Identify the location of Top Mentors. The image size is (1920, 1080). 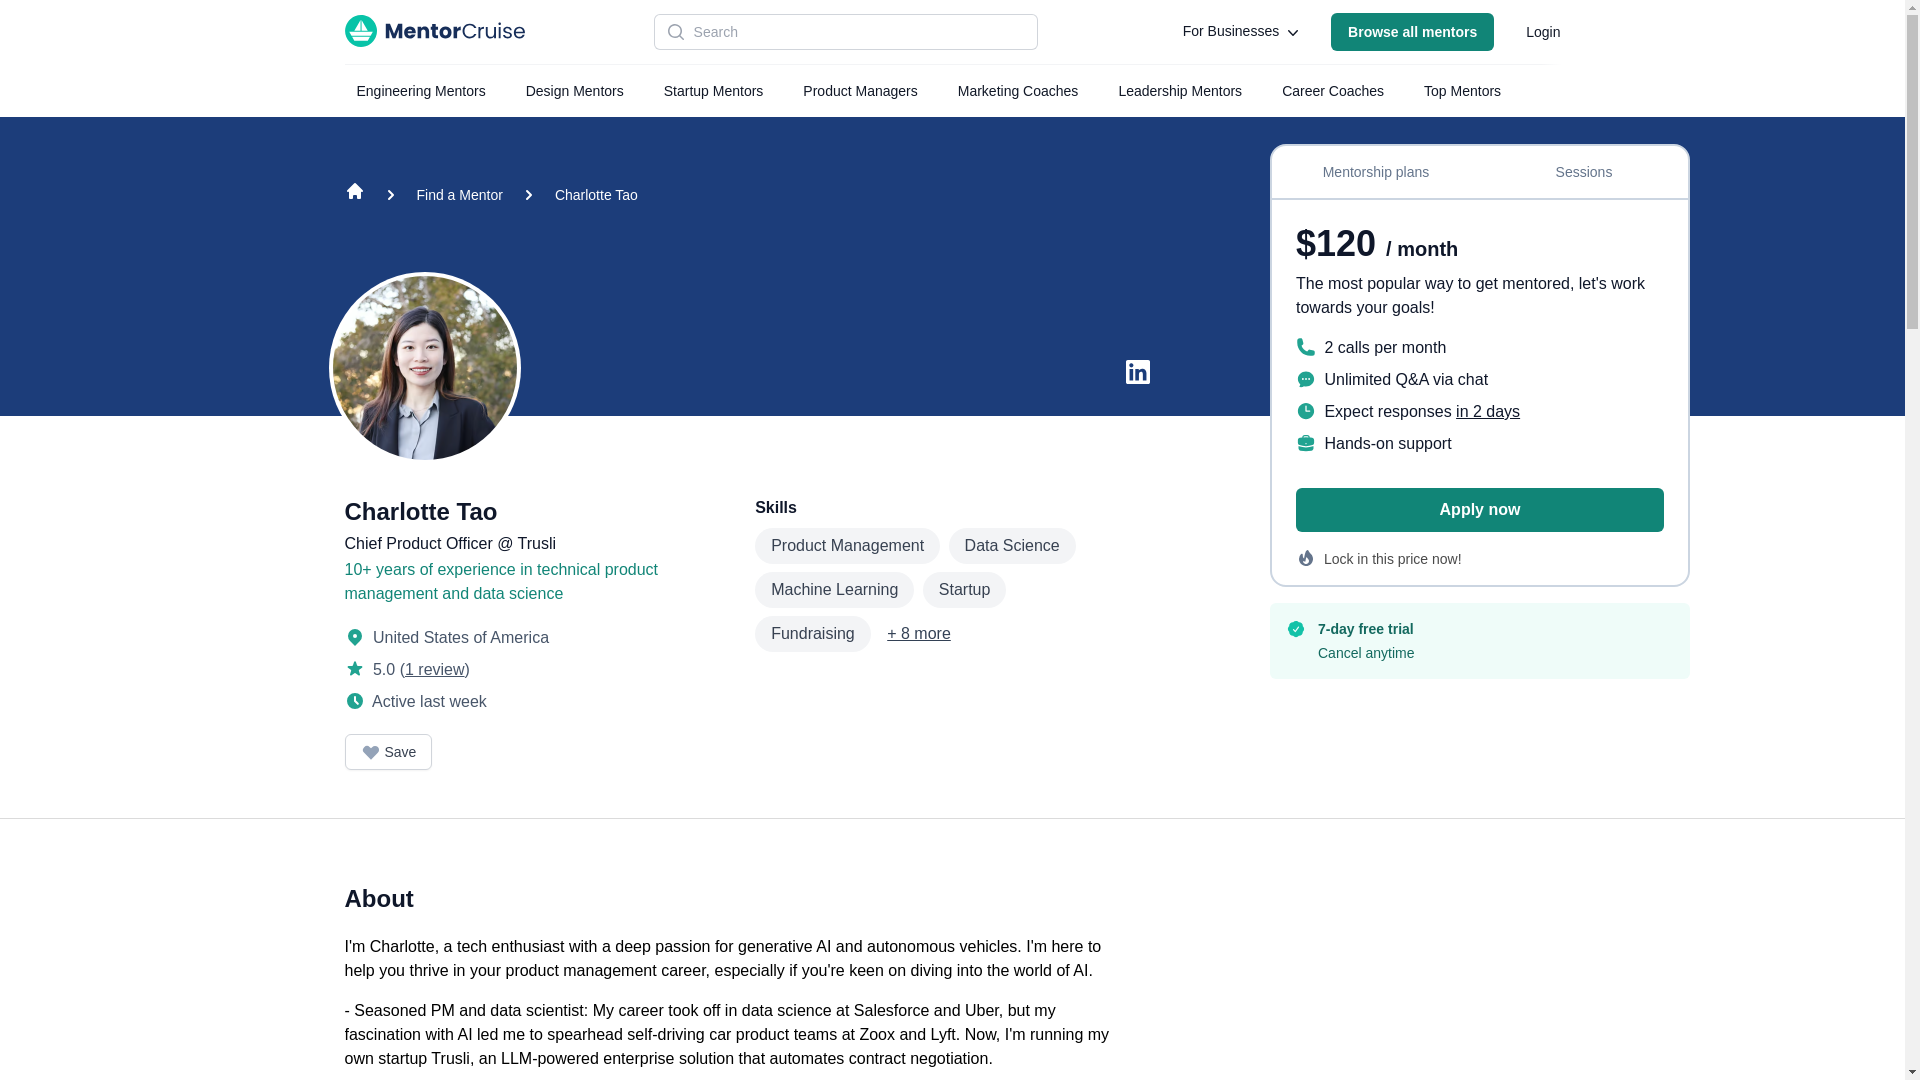
(1462, 91).